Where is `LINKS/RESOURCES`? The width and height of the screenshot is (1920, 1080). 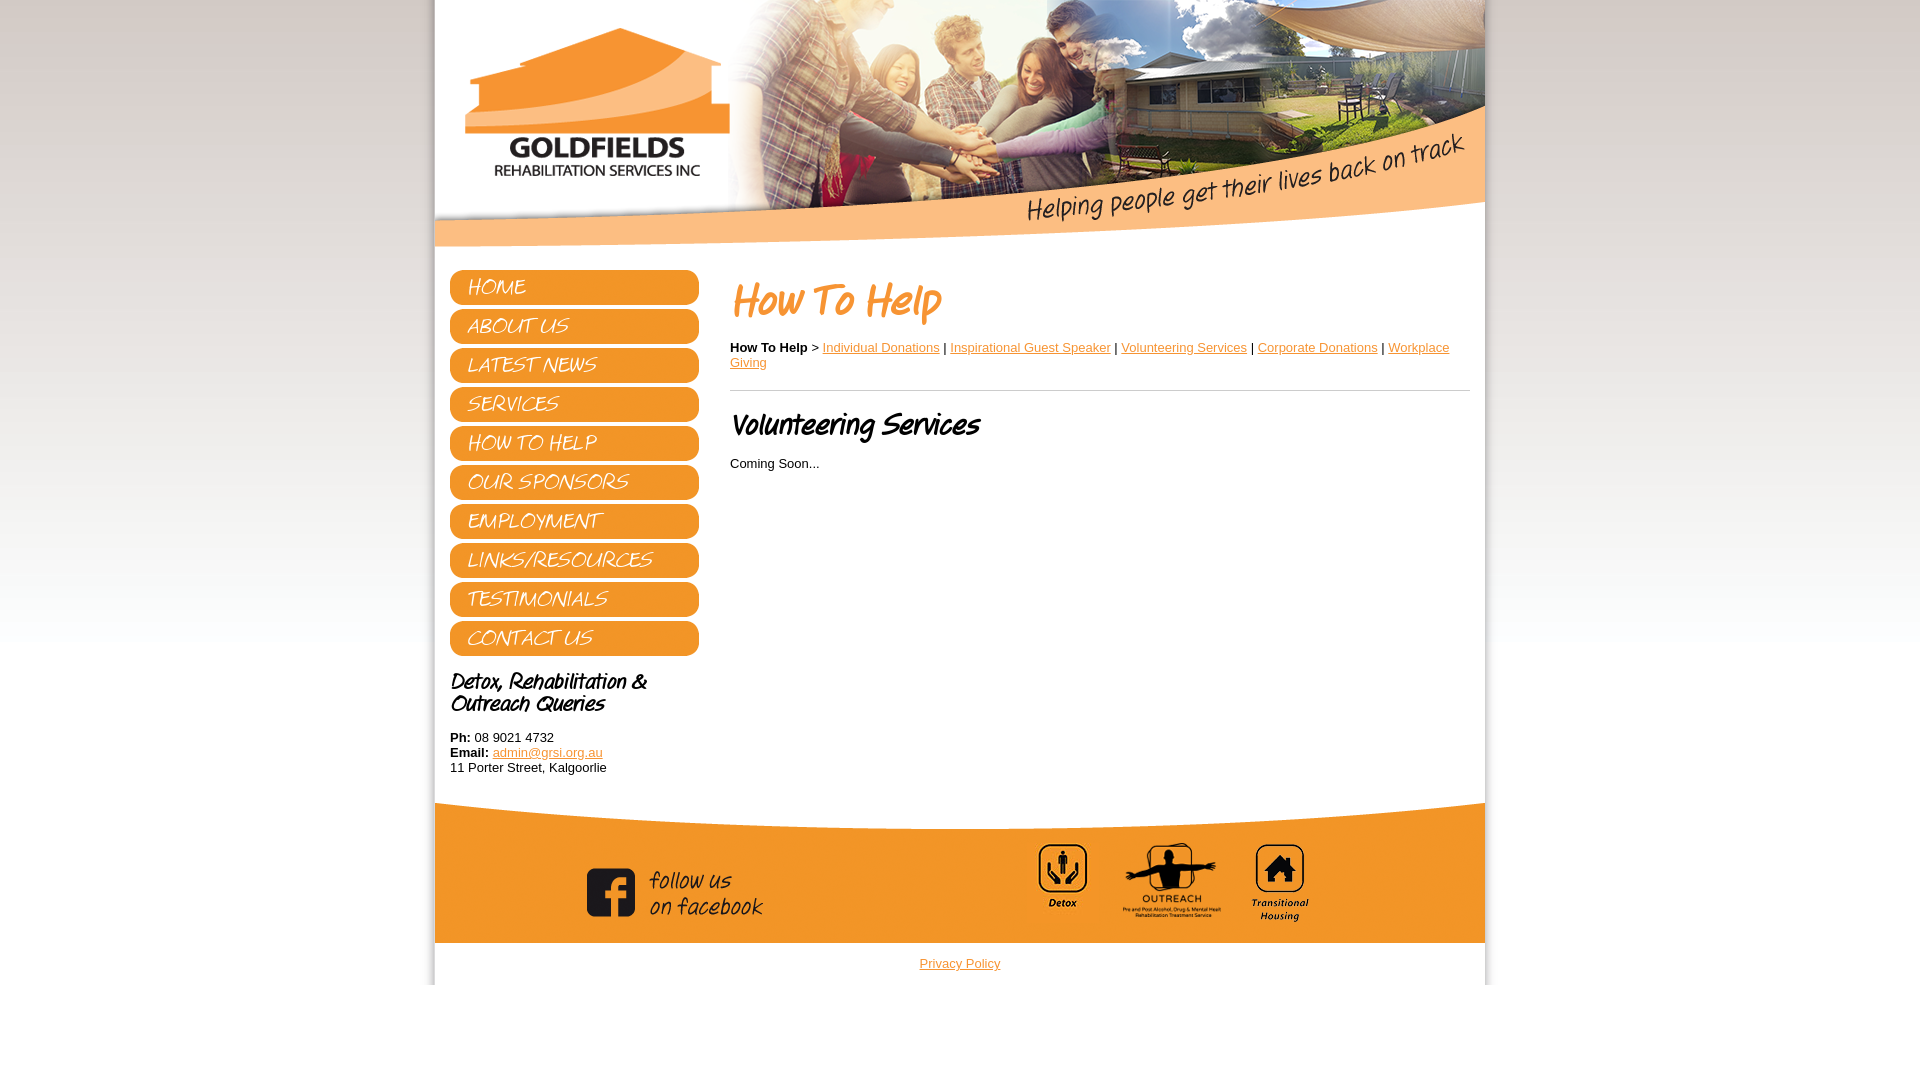 LINKS/RESOURCES is located at coordinates (574, 560).